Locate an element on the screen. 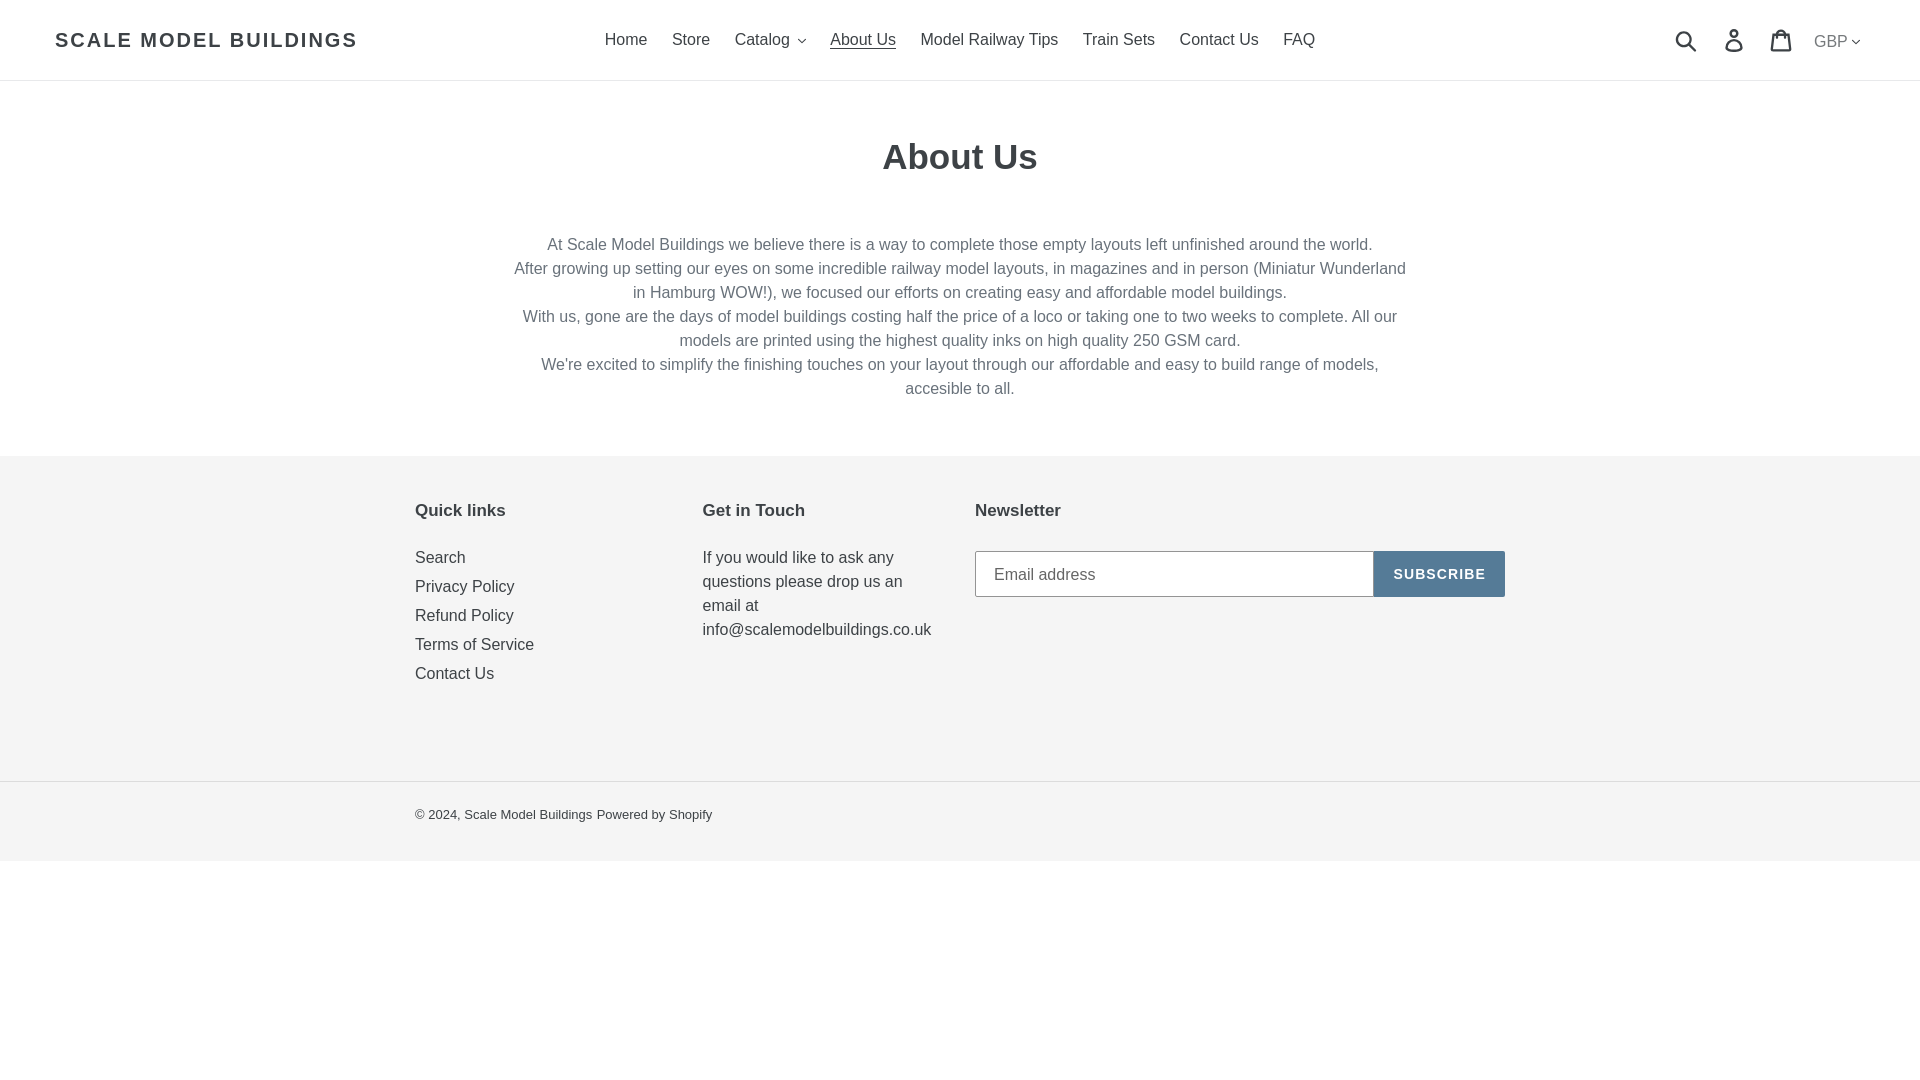 This screenshot has width=1920, height=1080. Store is located at coordinates (691, 40).